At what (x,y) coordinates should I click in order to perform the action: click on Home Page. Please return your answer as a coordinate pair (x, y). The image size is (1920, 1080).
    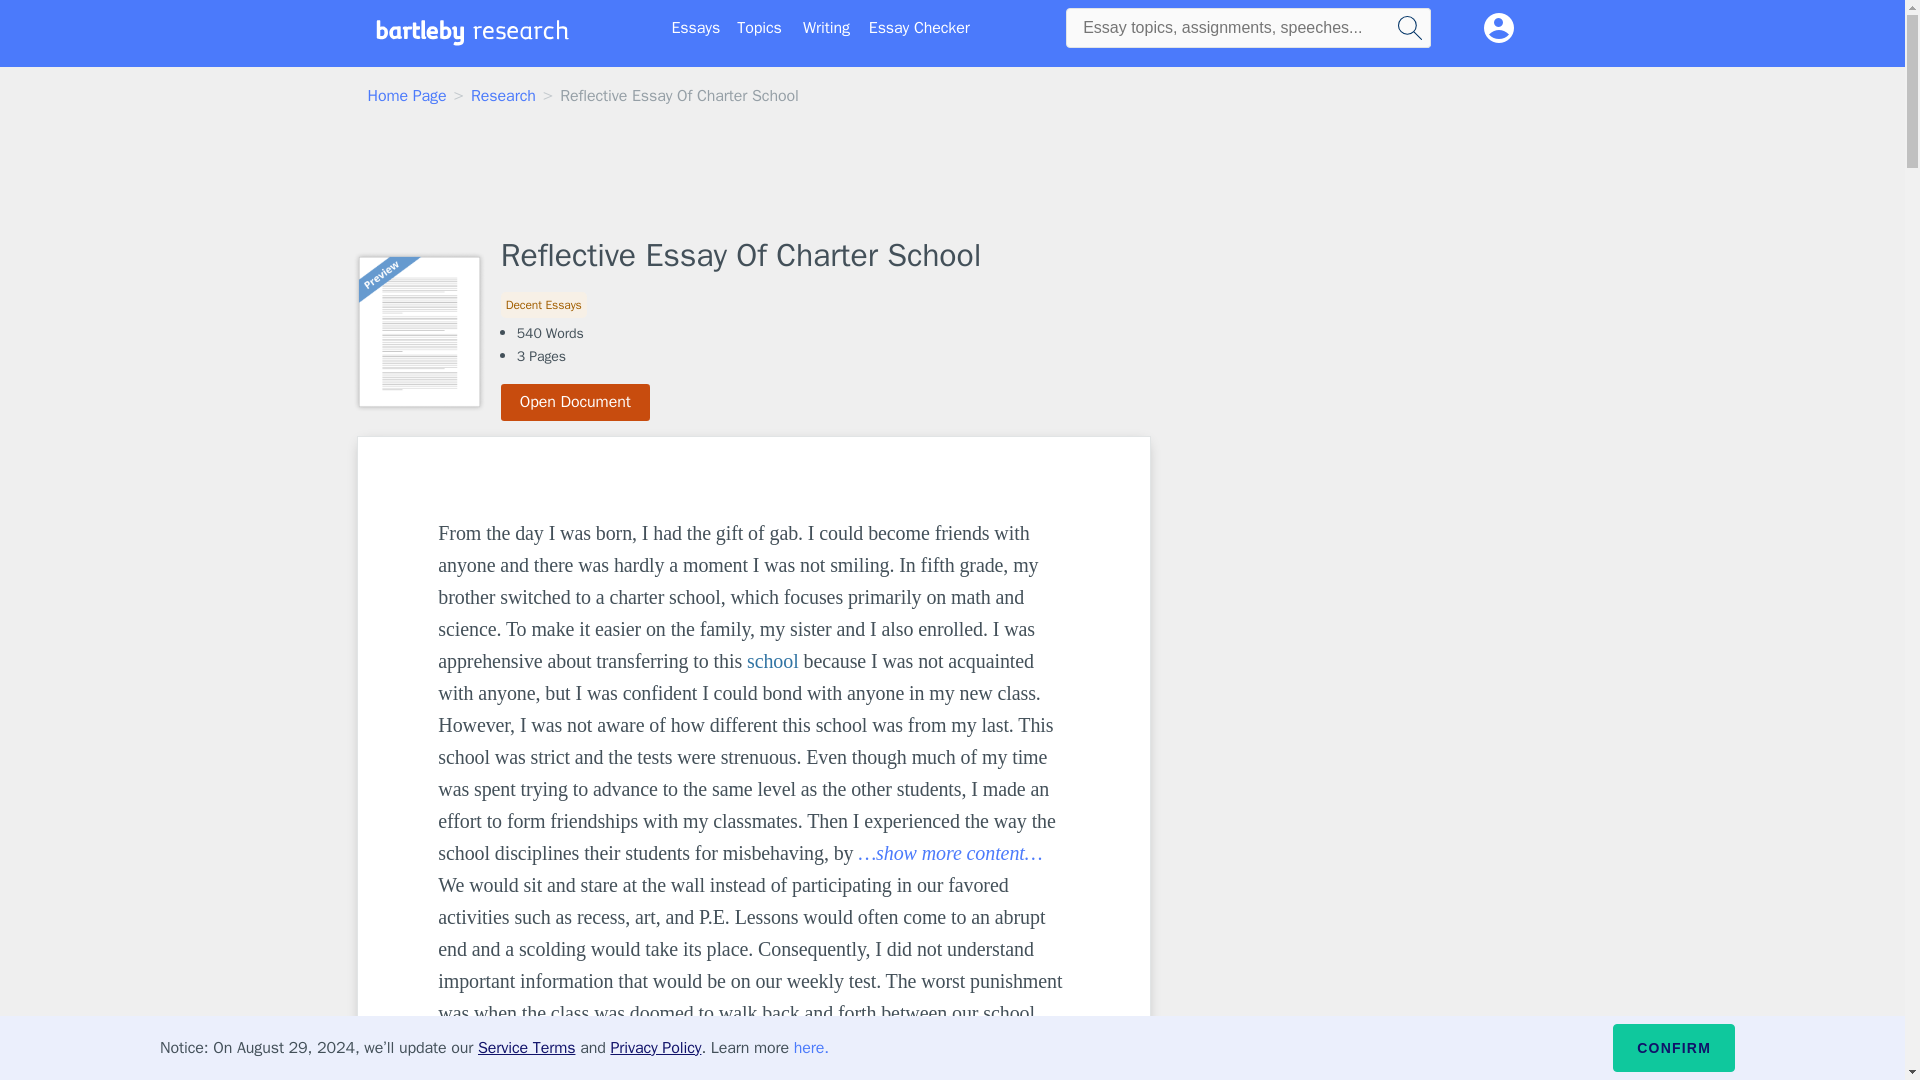
    Looking at the image, I should click on (408, 96).